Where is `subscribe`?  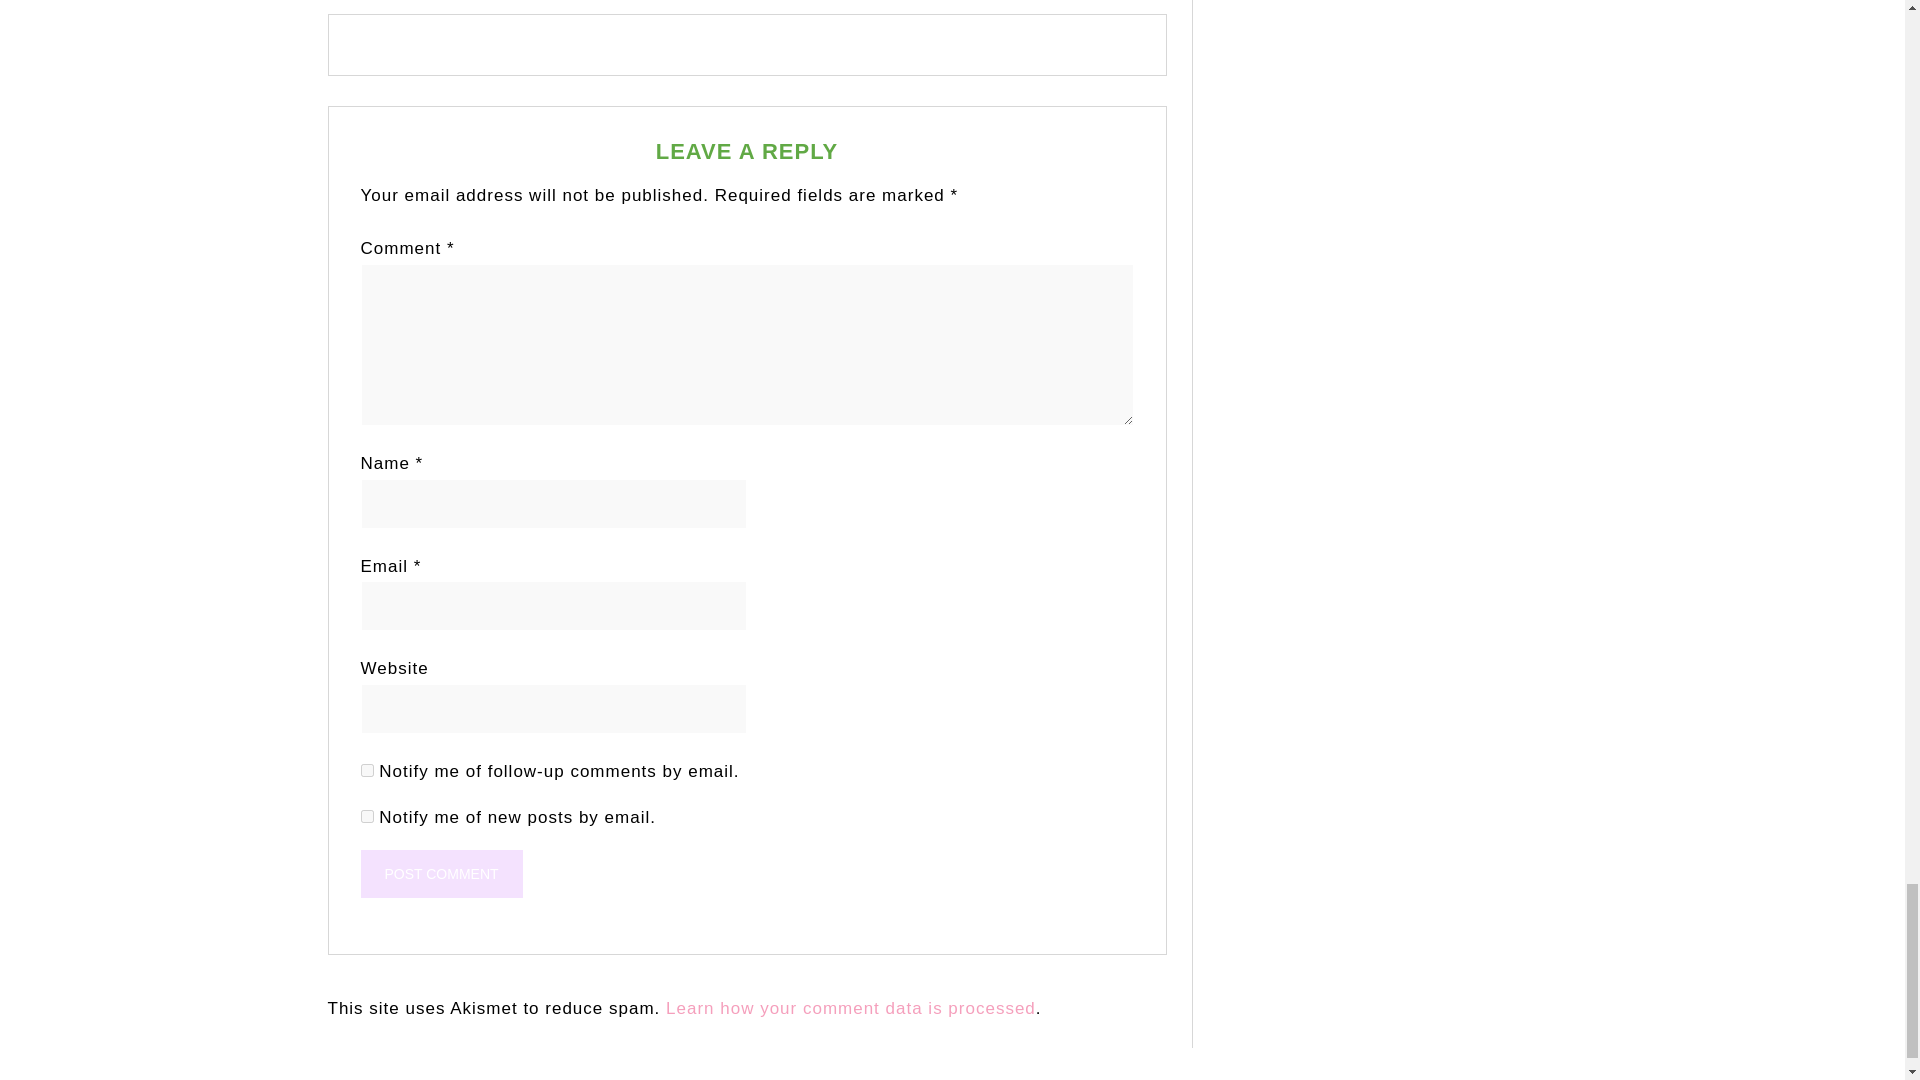 subscribe is located at coordinates (366, 816).